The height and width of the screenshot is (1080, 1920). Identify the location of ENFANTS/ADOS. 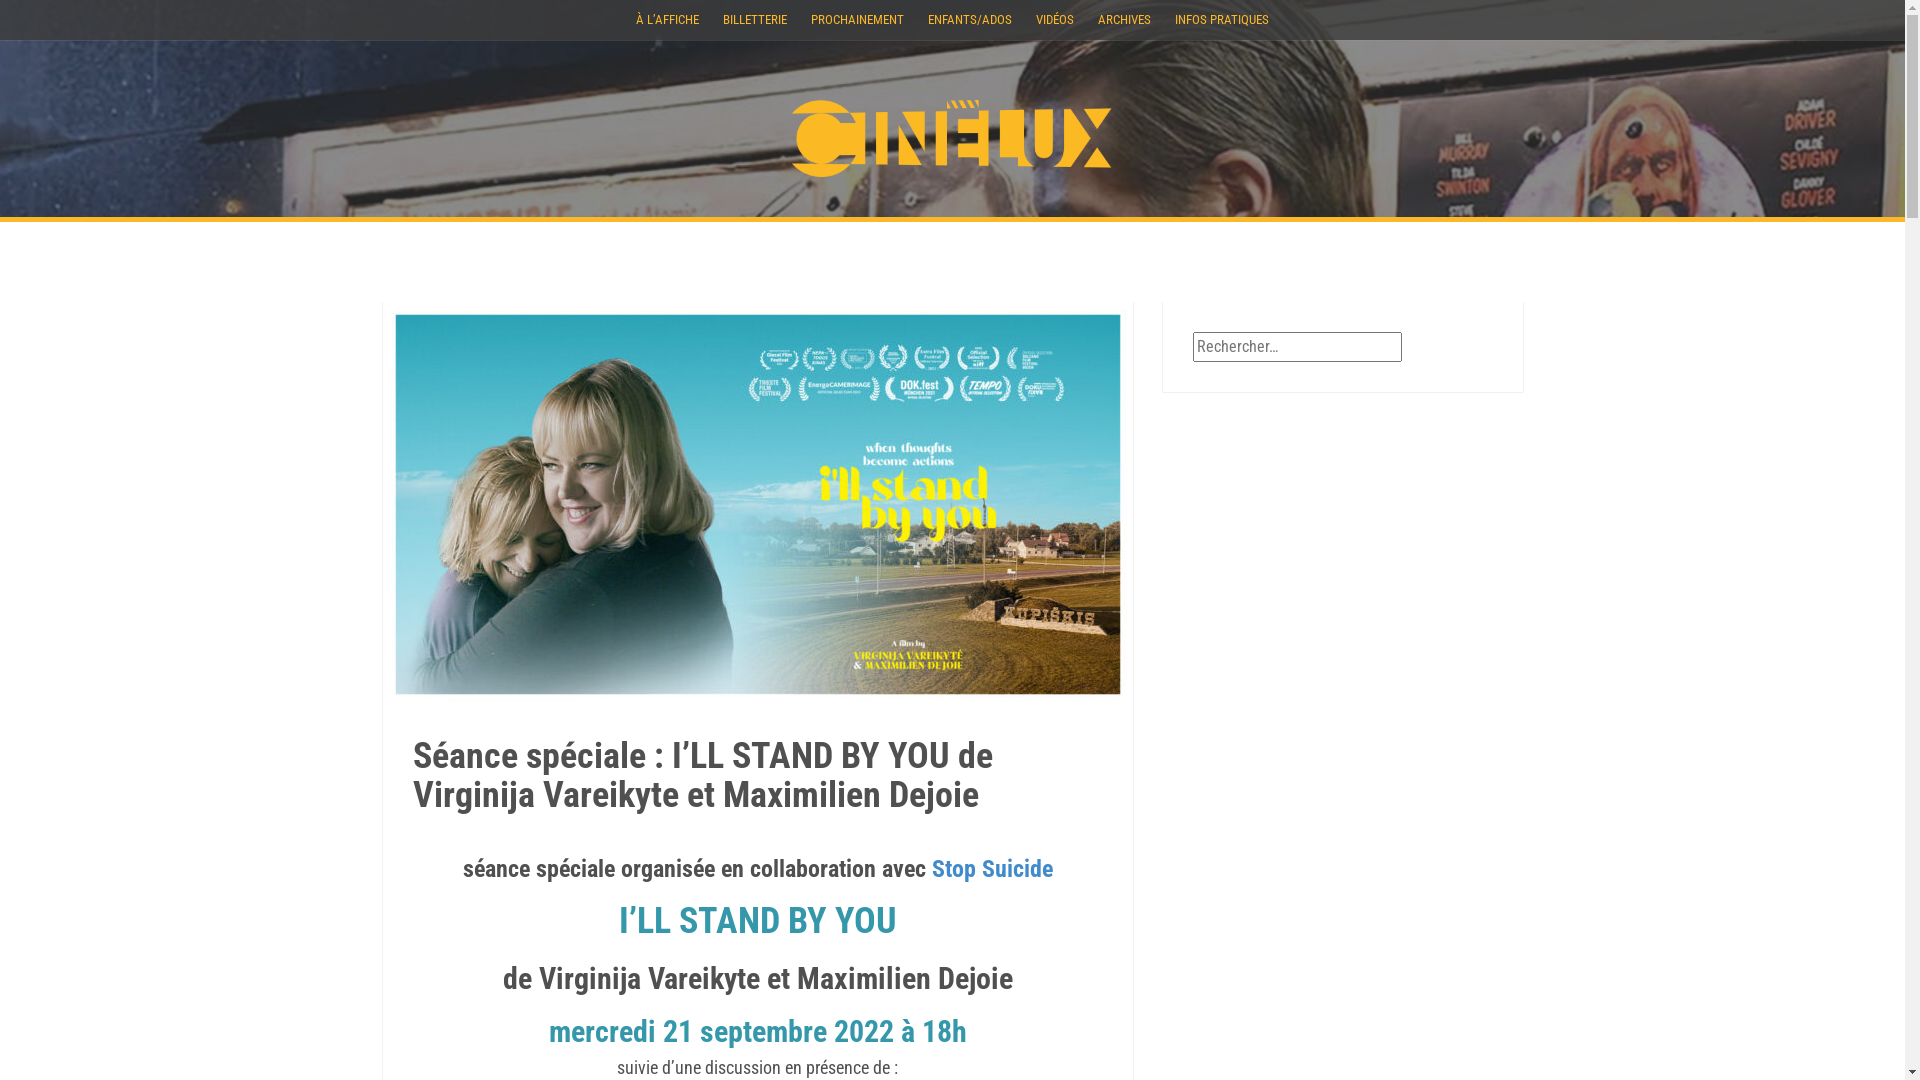
(970, 20).